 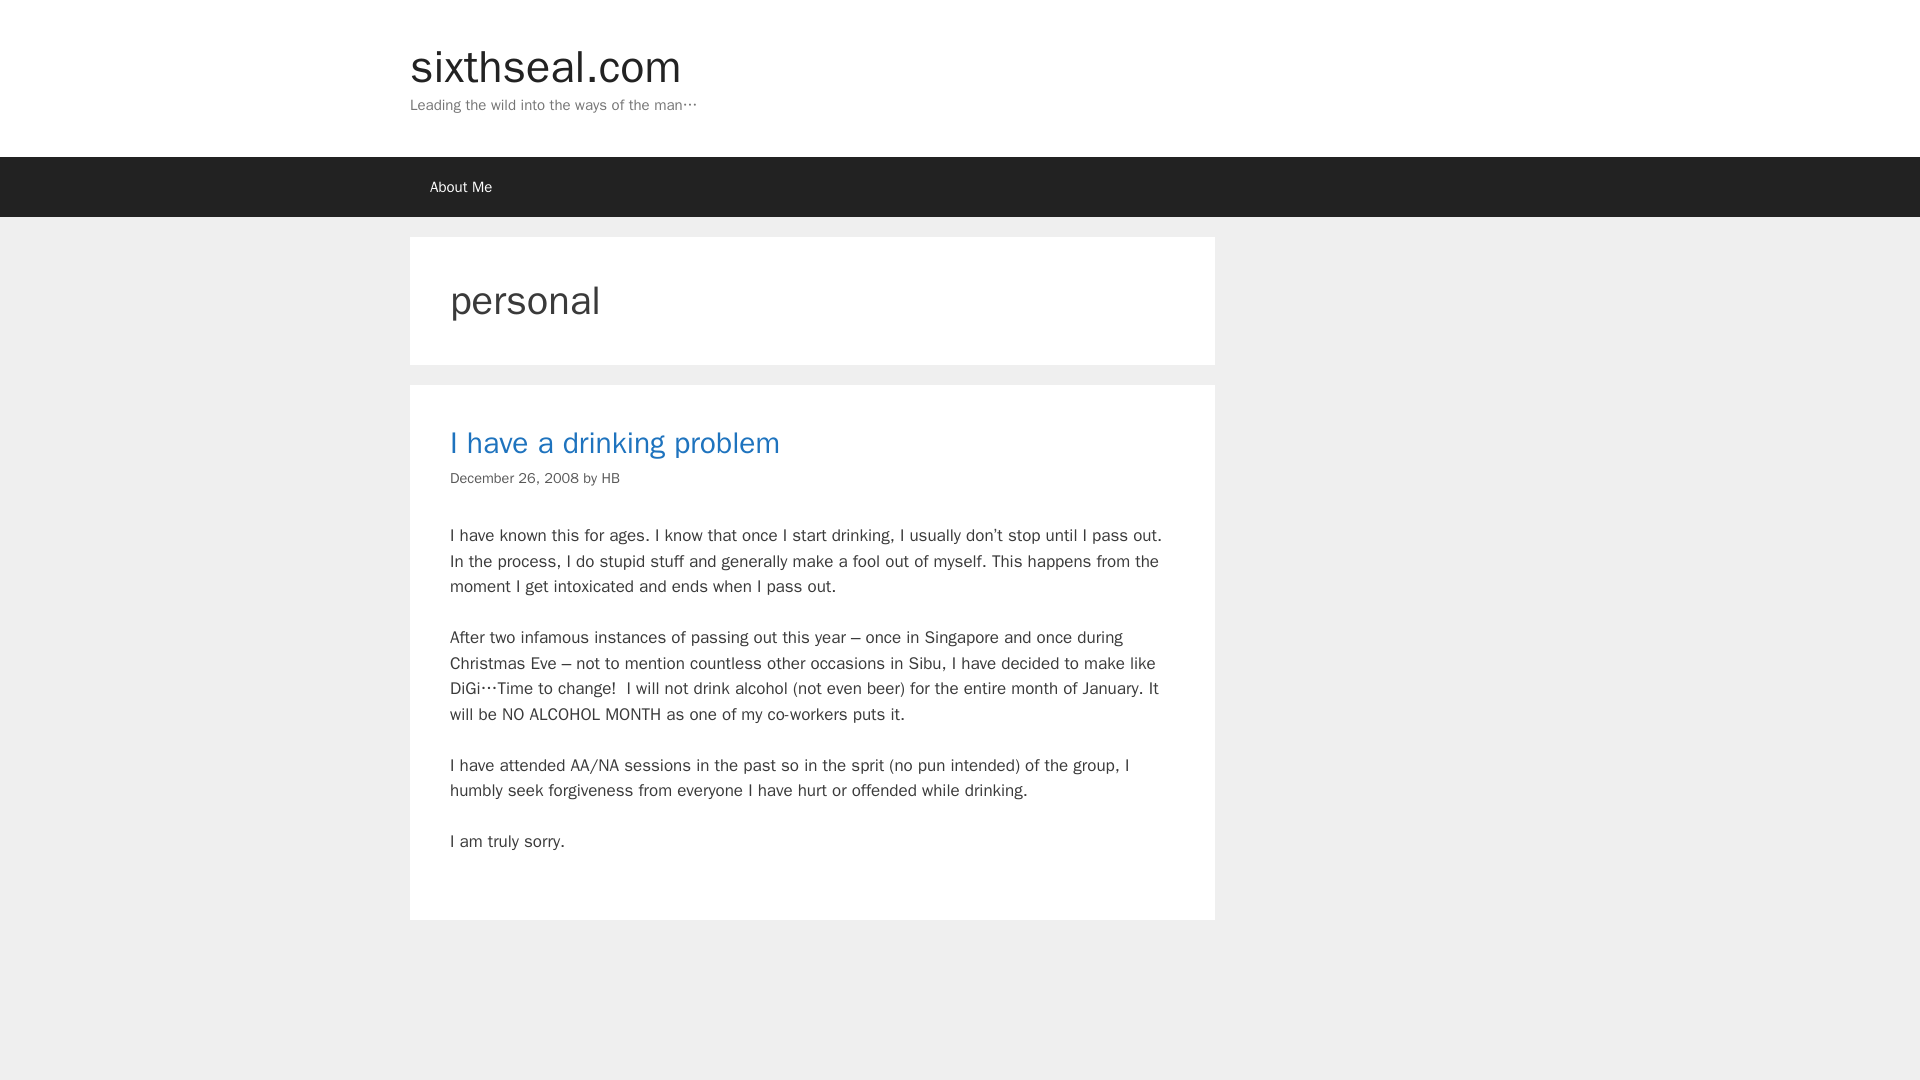 What do you see at coordinates (514, 478) in the screenshot?
I see `December 26, 2008` at bounding box center [514, 478].